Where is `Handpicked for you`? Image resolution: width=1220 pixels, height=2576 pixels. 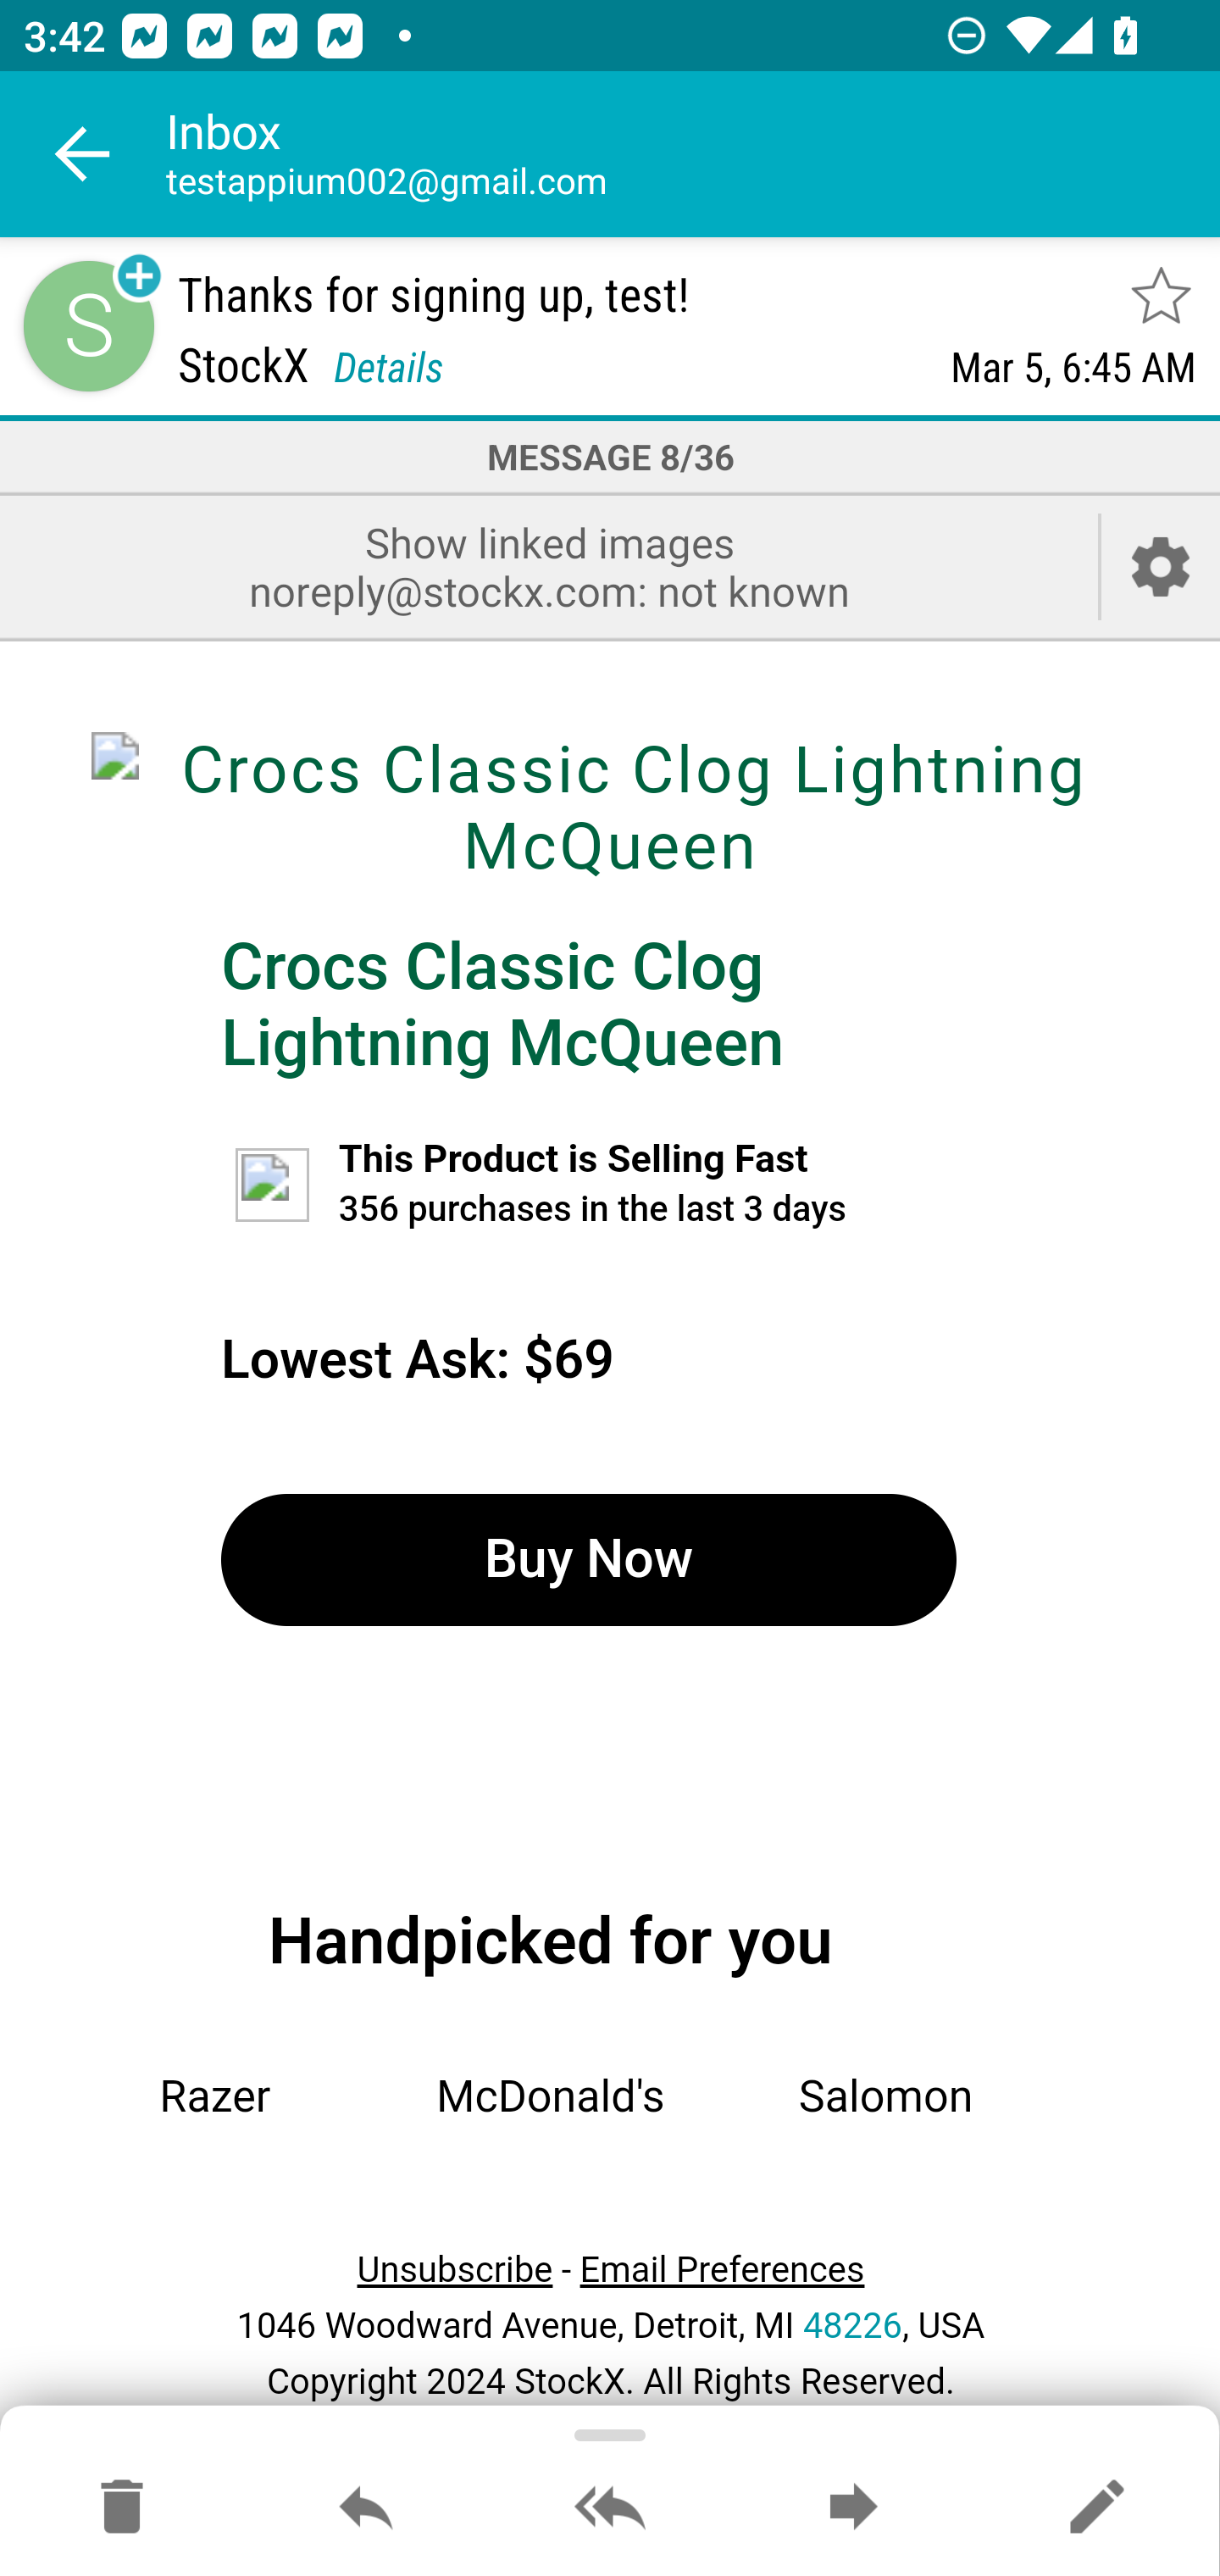 Handpicked for you is located at coordinates (550, 1940).